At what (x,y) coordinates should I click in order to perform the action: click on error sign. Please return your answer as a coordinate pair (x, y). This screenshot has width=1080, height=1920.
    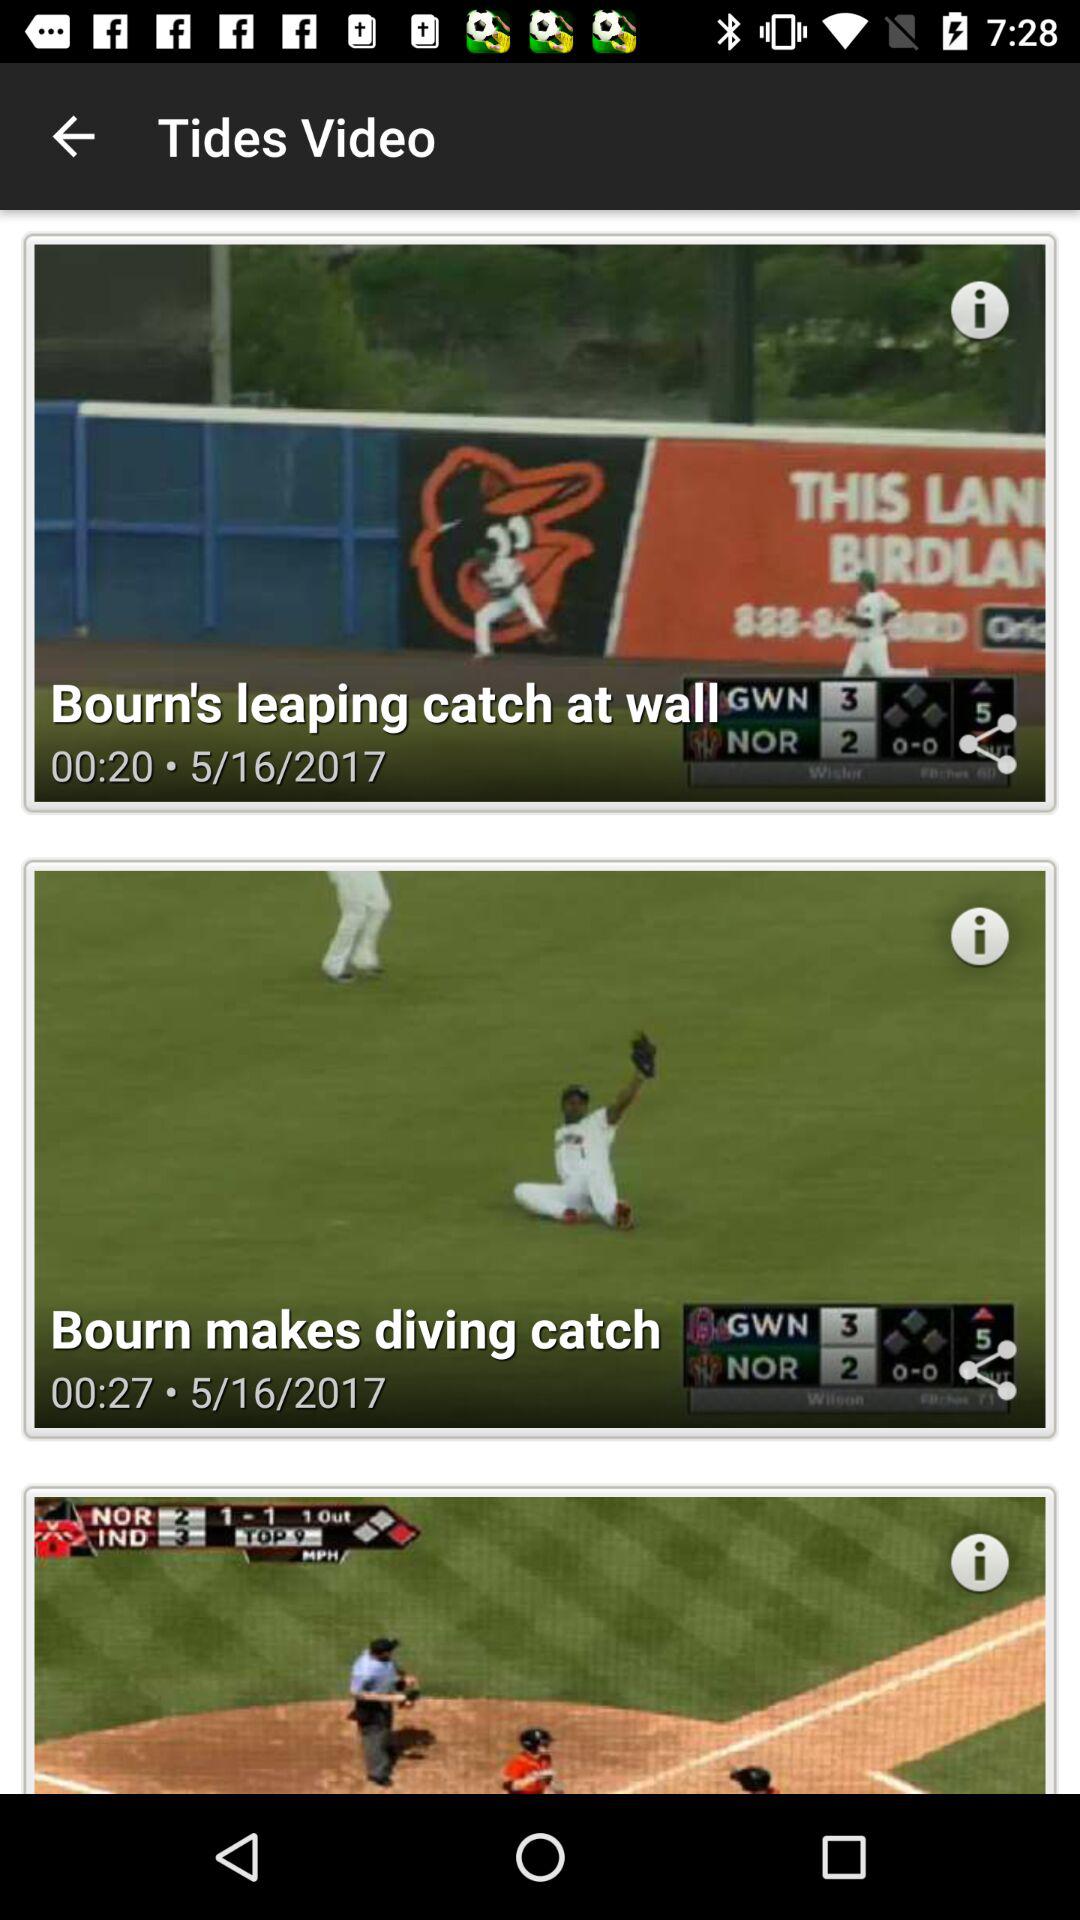
    Looking at the image, I should click on (980, 1562).